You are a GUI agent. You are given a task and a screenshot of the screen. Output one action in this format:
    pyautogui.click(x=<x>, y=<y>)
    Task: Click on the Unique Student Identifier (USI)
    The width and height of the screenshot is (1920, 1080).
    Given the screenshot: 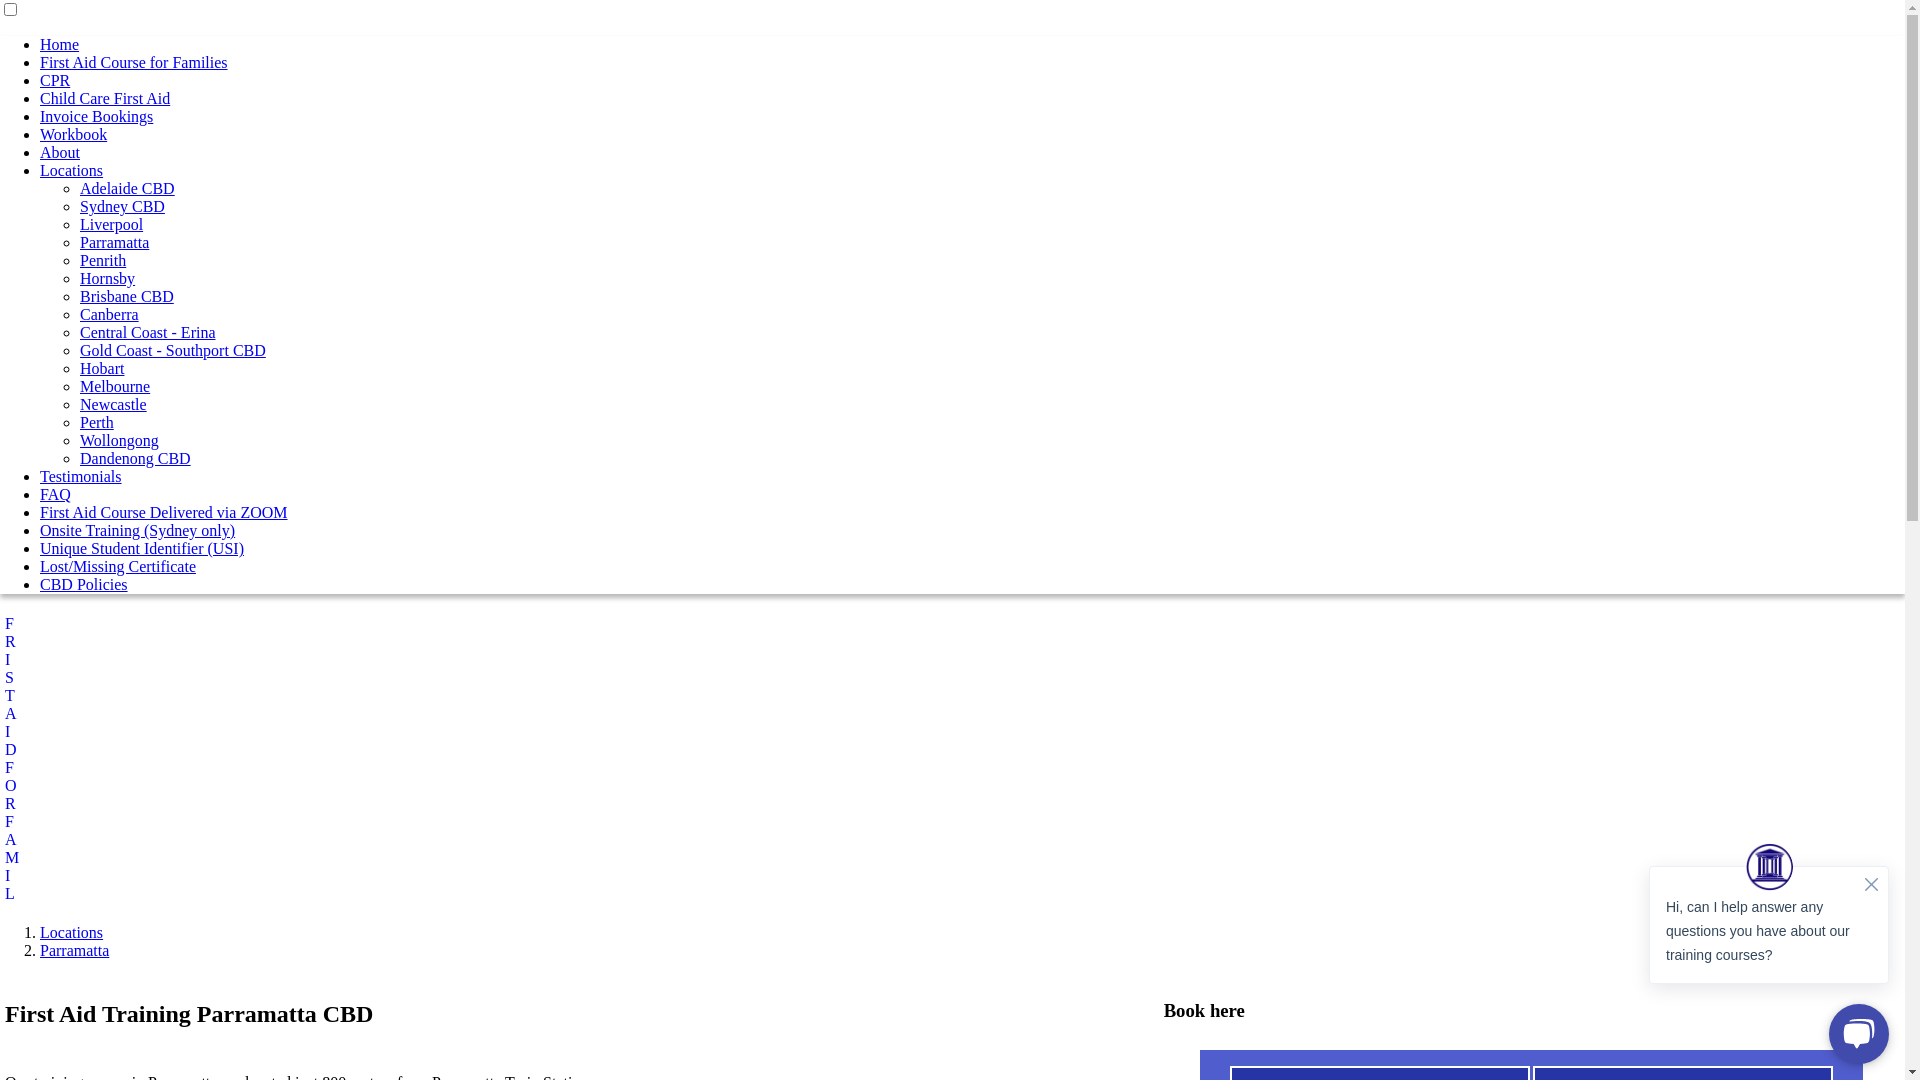 What is the action you would take?
    pyautogui.click(x=142, y=548)
    